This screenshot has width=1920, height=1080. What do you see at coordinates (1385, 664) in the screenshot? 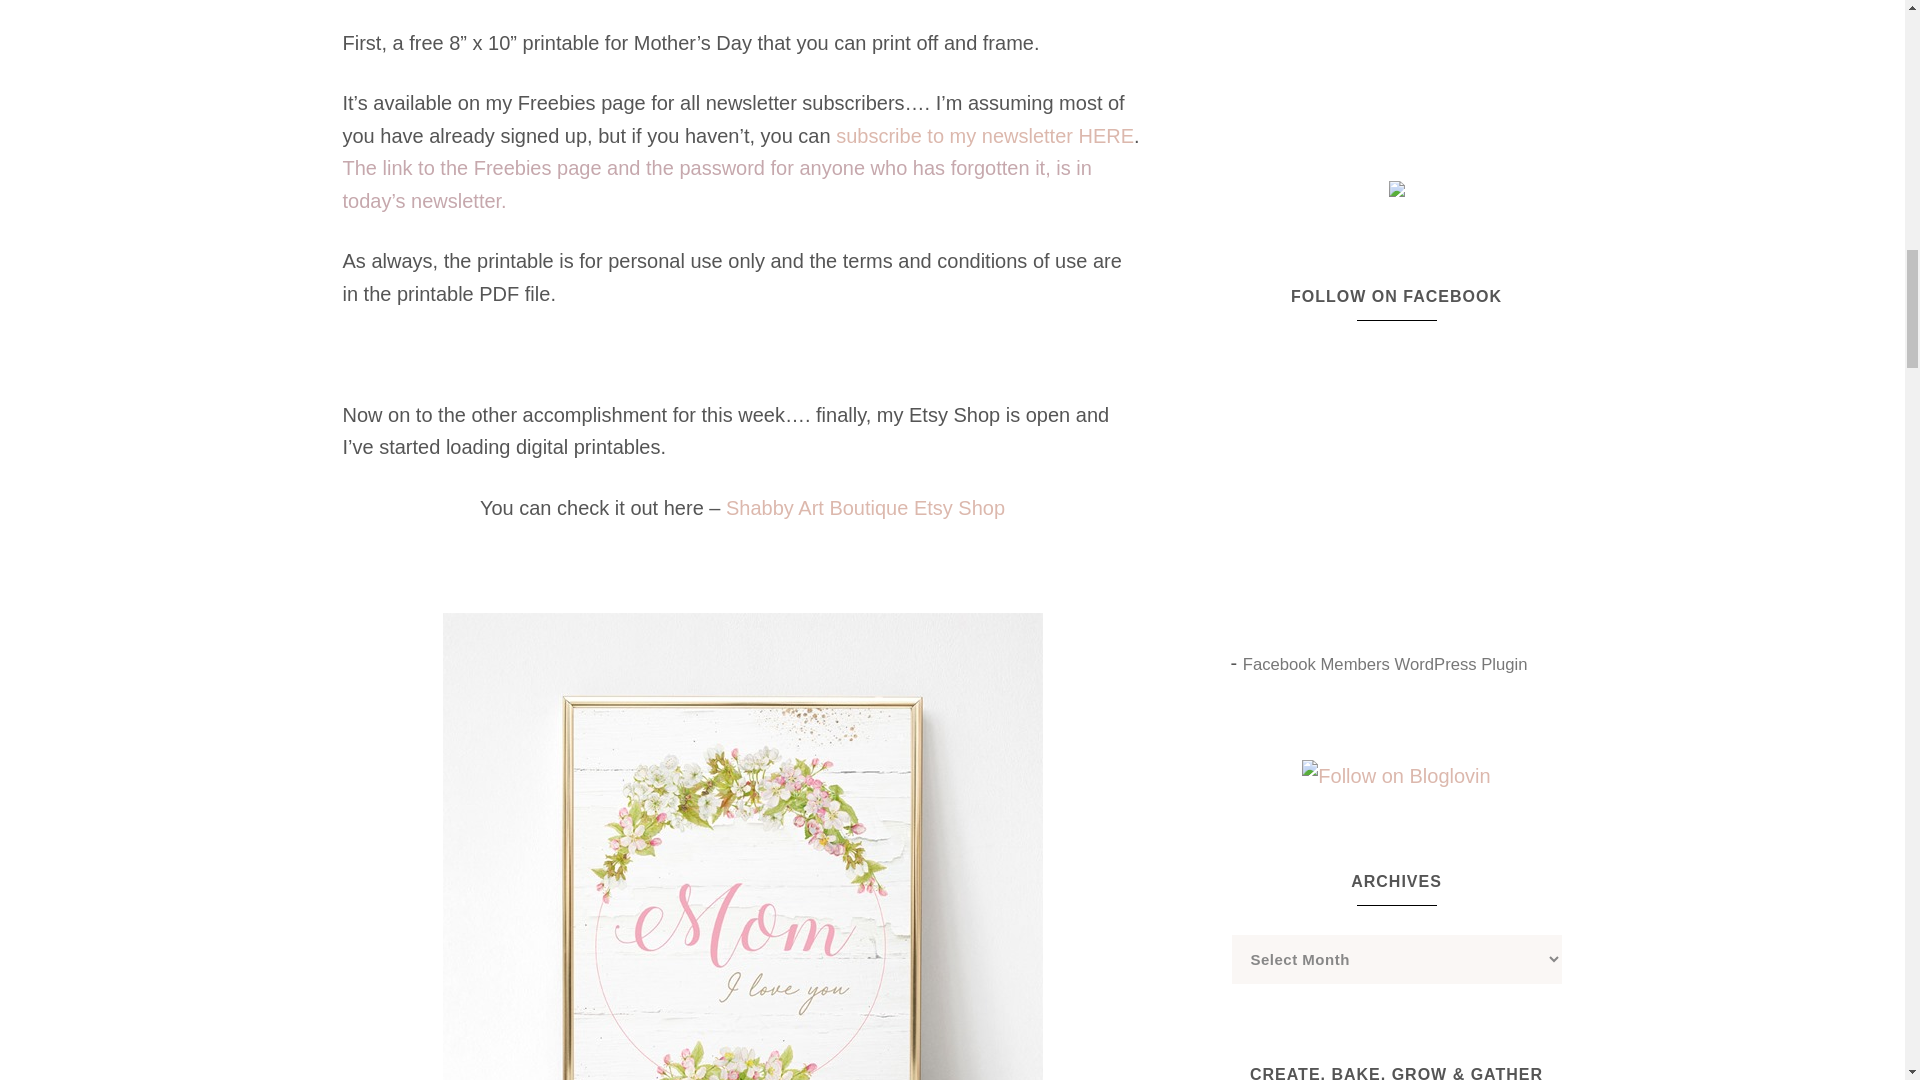
I see `Facebook Members WordPress Plugin by Crunchify` at bounding box center [1385, 664].